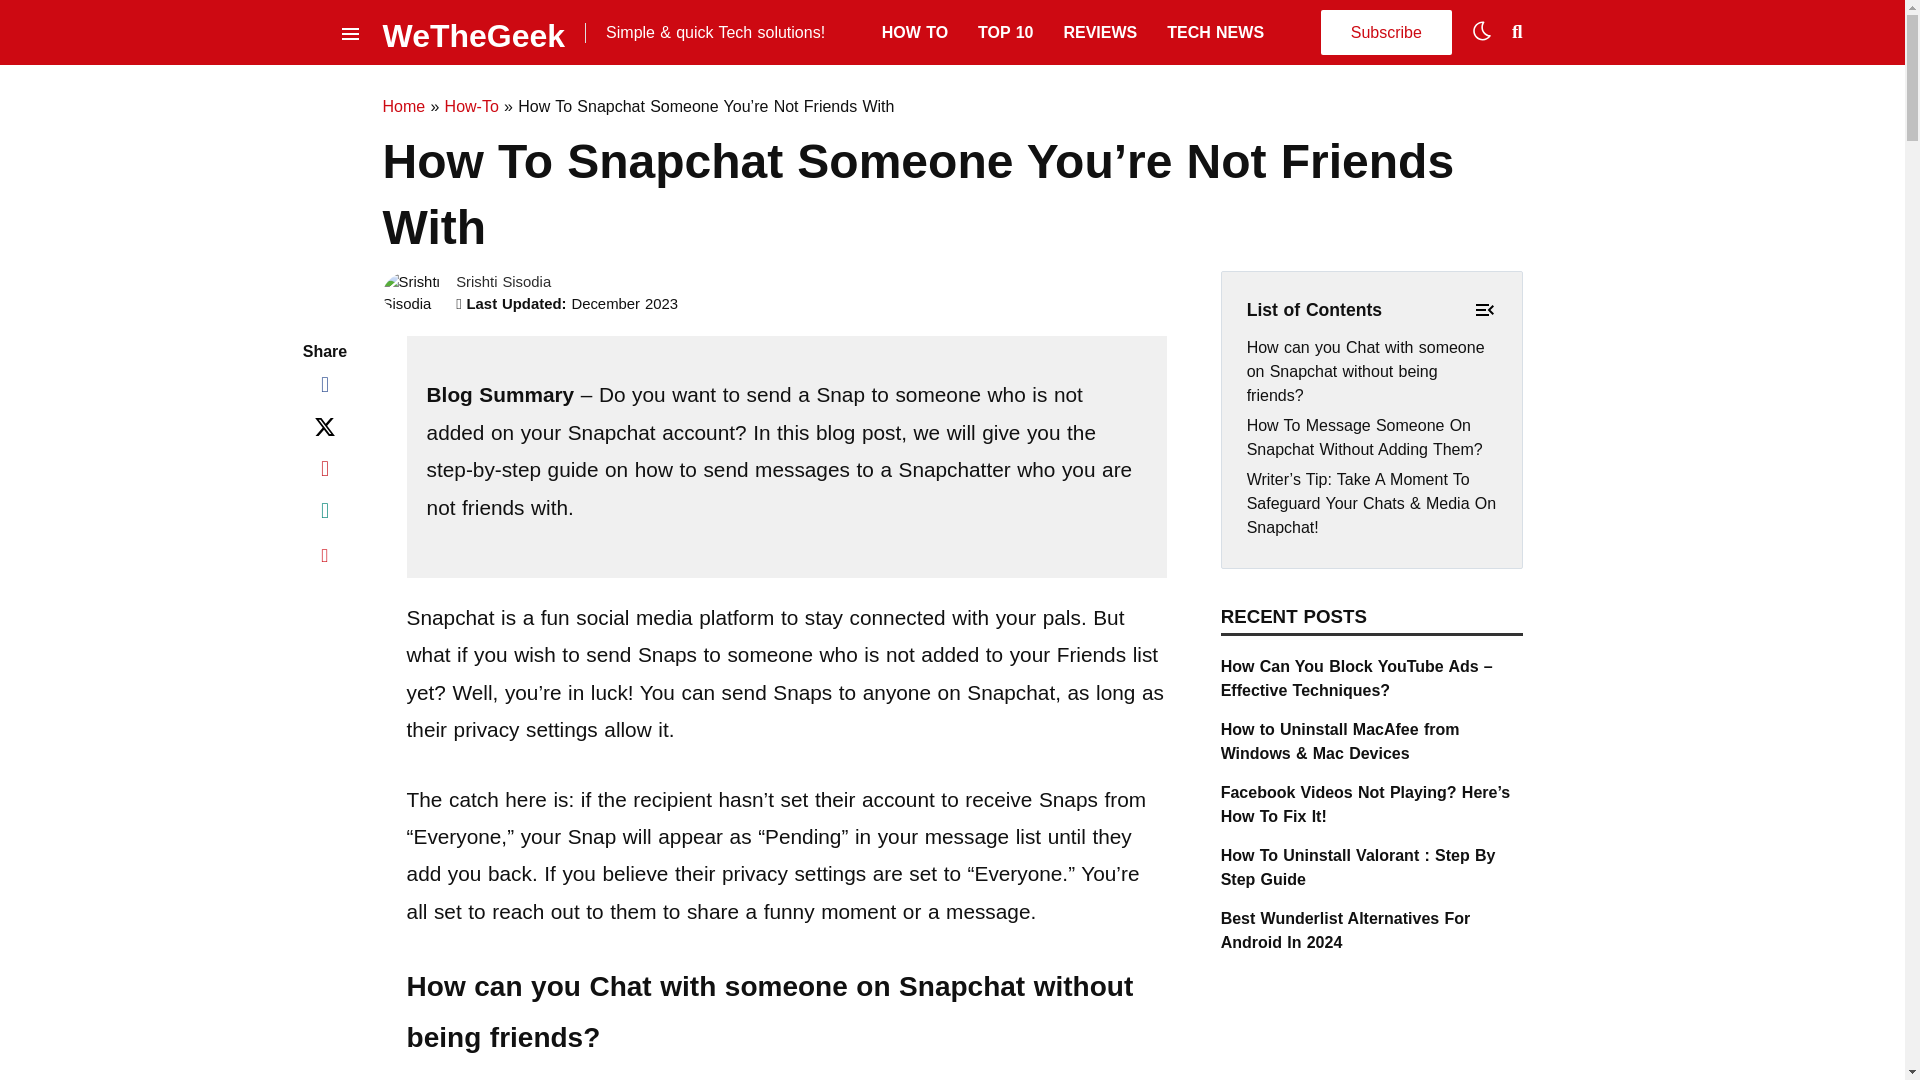 This screenshot has height=1080, width=1920. What do you see at coordinates (1004, 32) in the screenshot?
I see `TOP 10` at bounding box center [1004, 32].